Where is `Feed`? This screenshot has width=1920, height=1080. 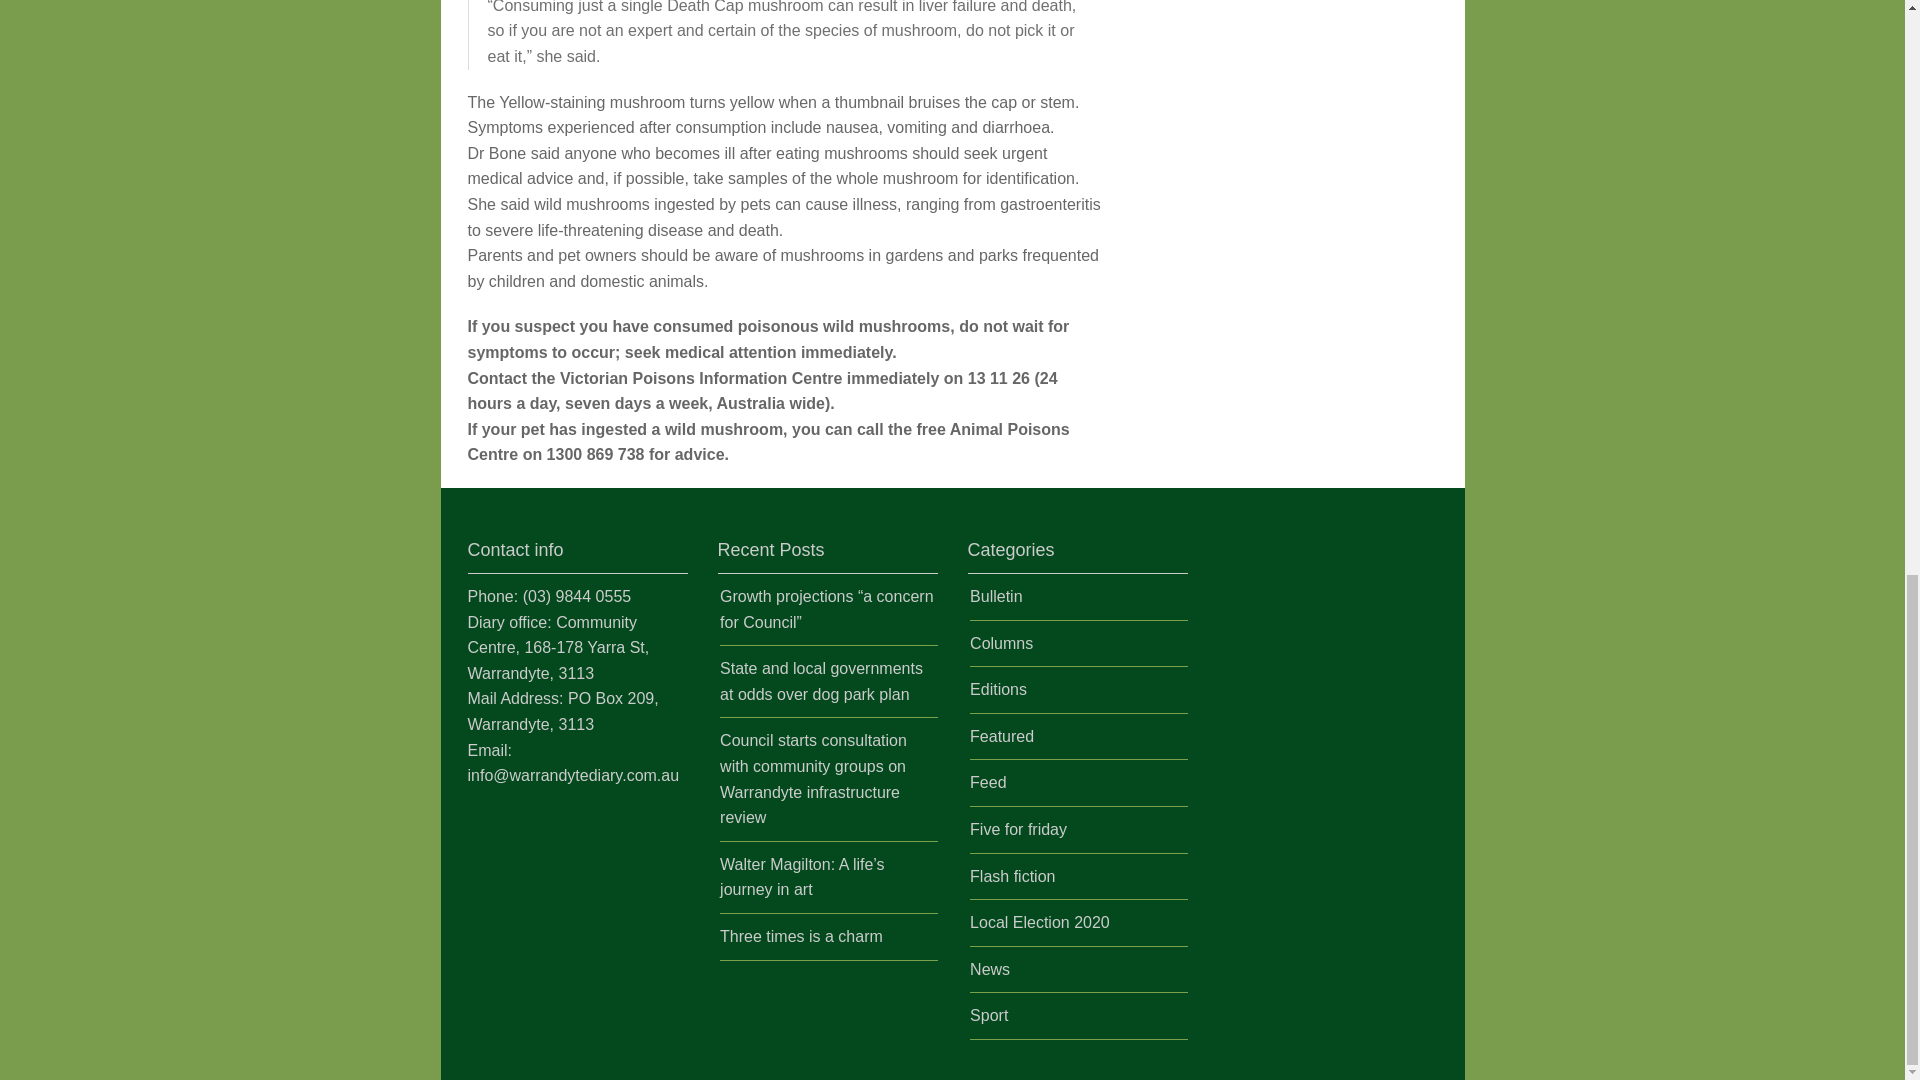
Feed is located at coordinates (988, 782).